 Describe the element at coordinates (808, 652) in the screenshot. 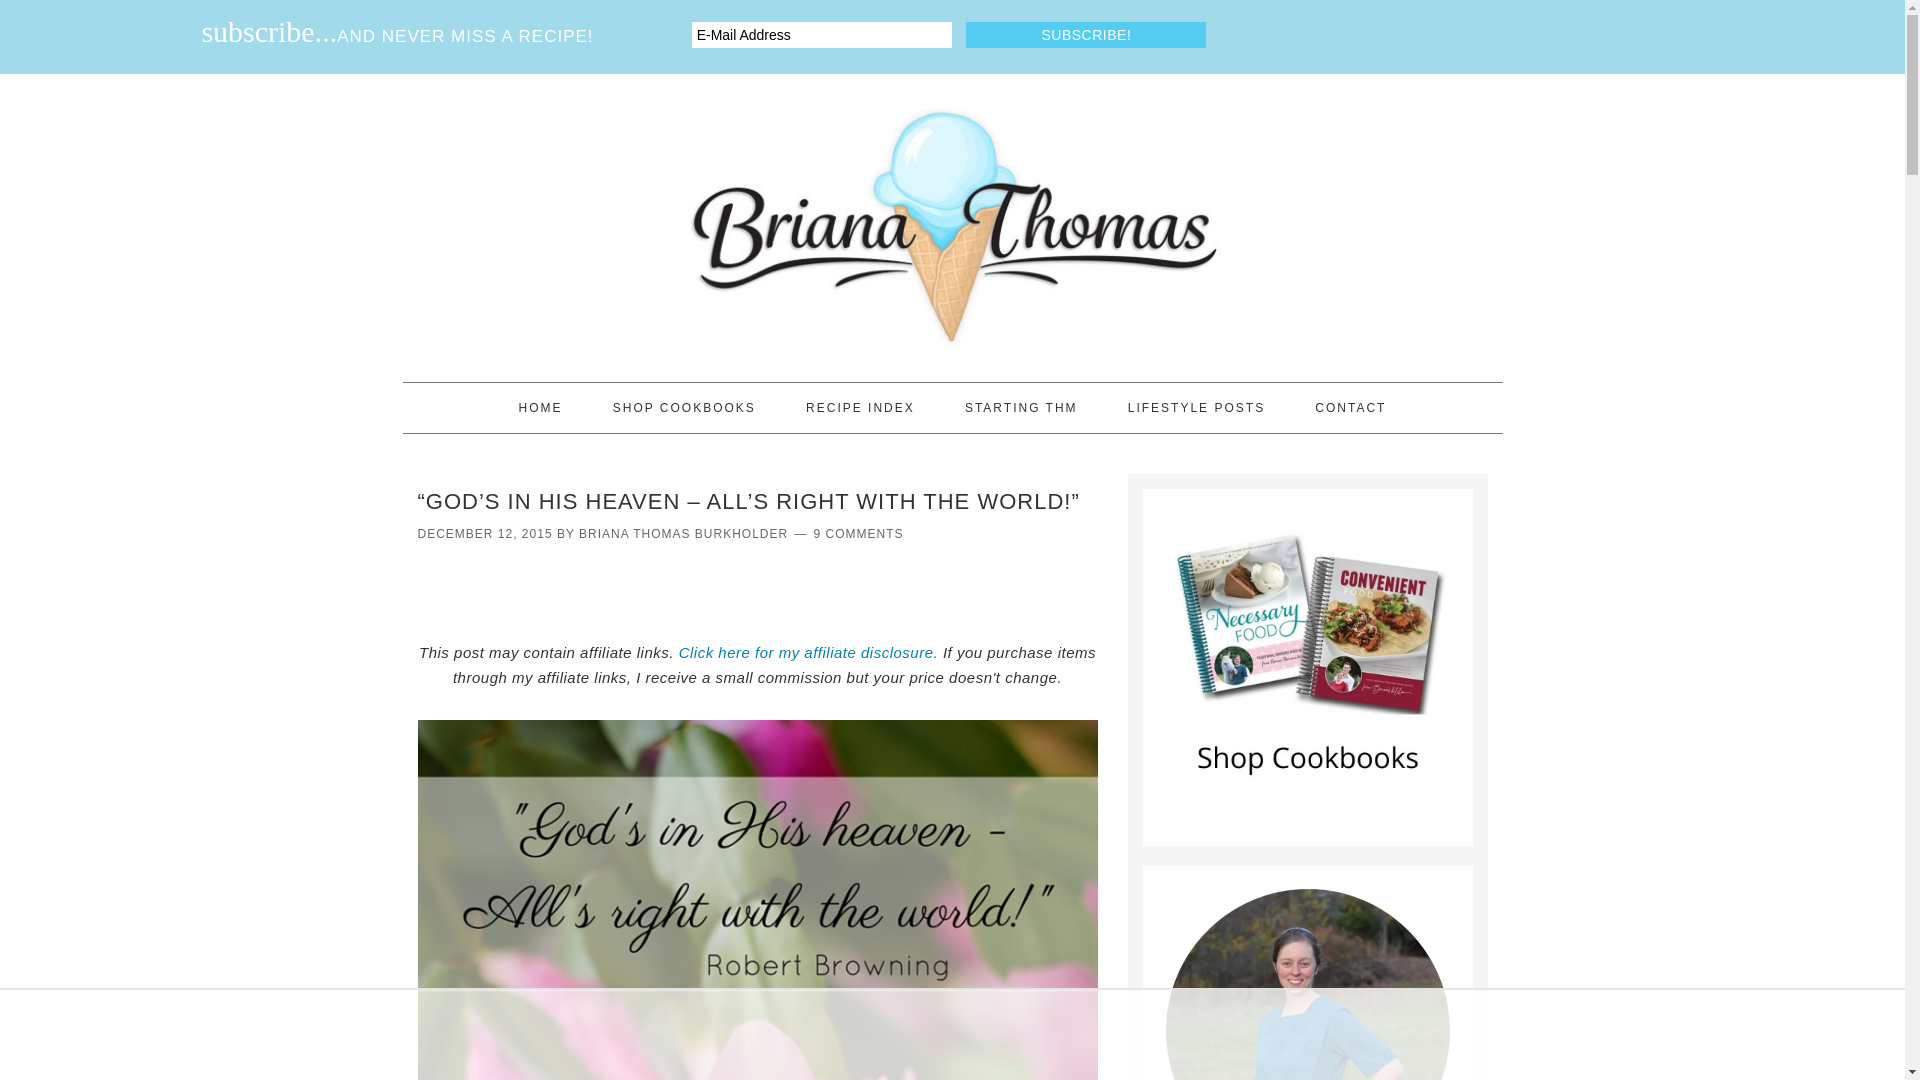

I see `Click here for my affiliate disclosure.` at that location.